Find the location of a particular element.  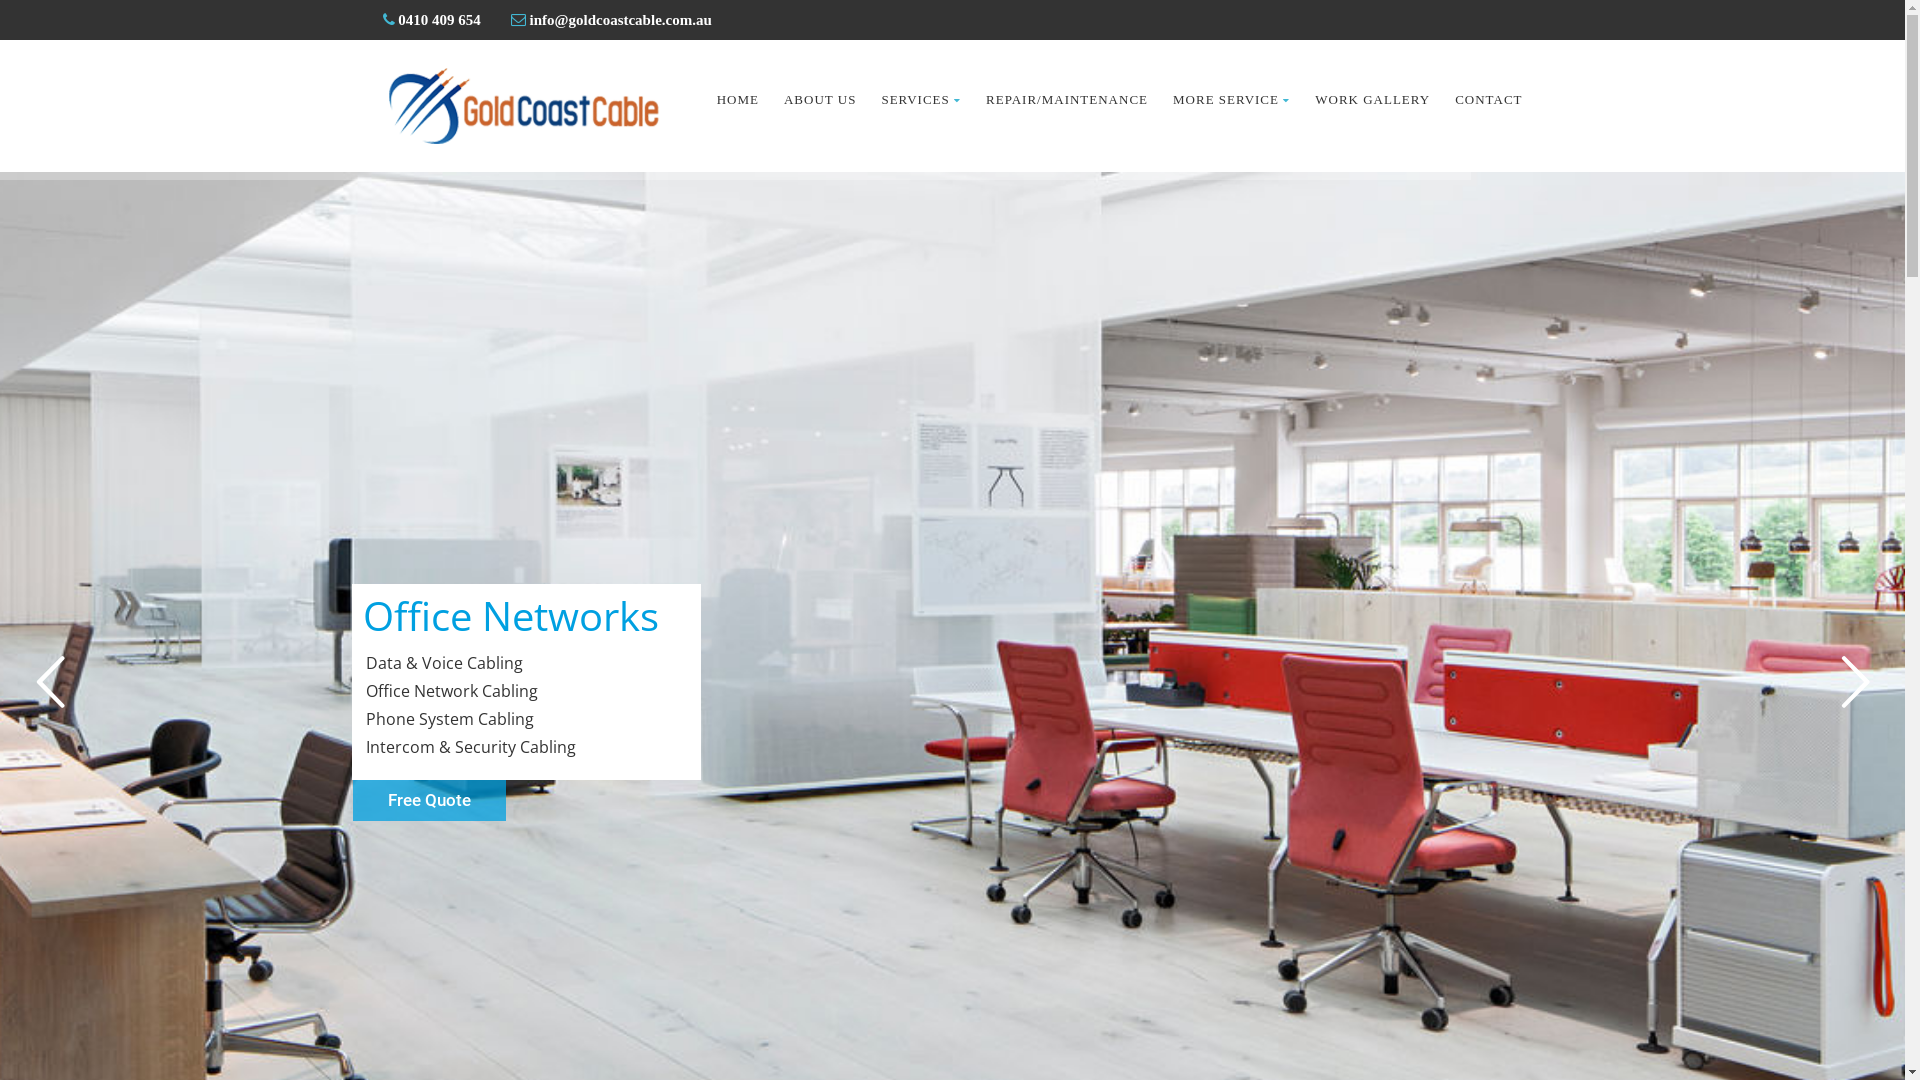

MORE SERVICE is located at coordinates (1232, 100).